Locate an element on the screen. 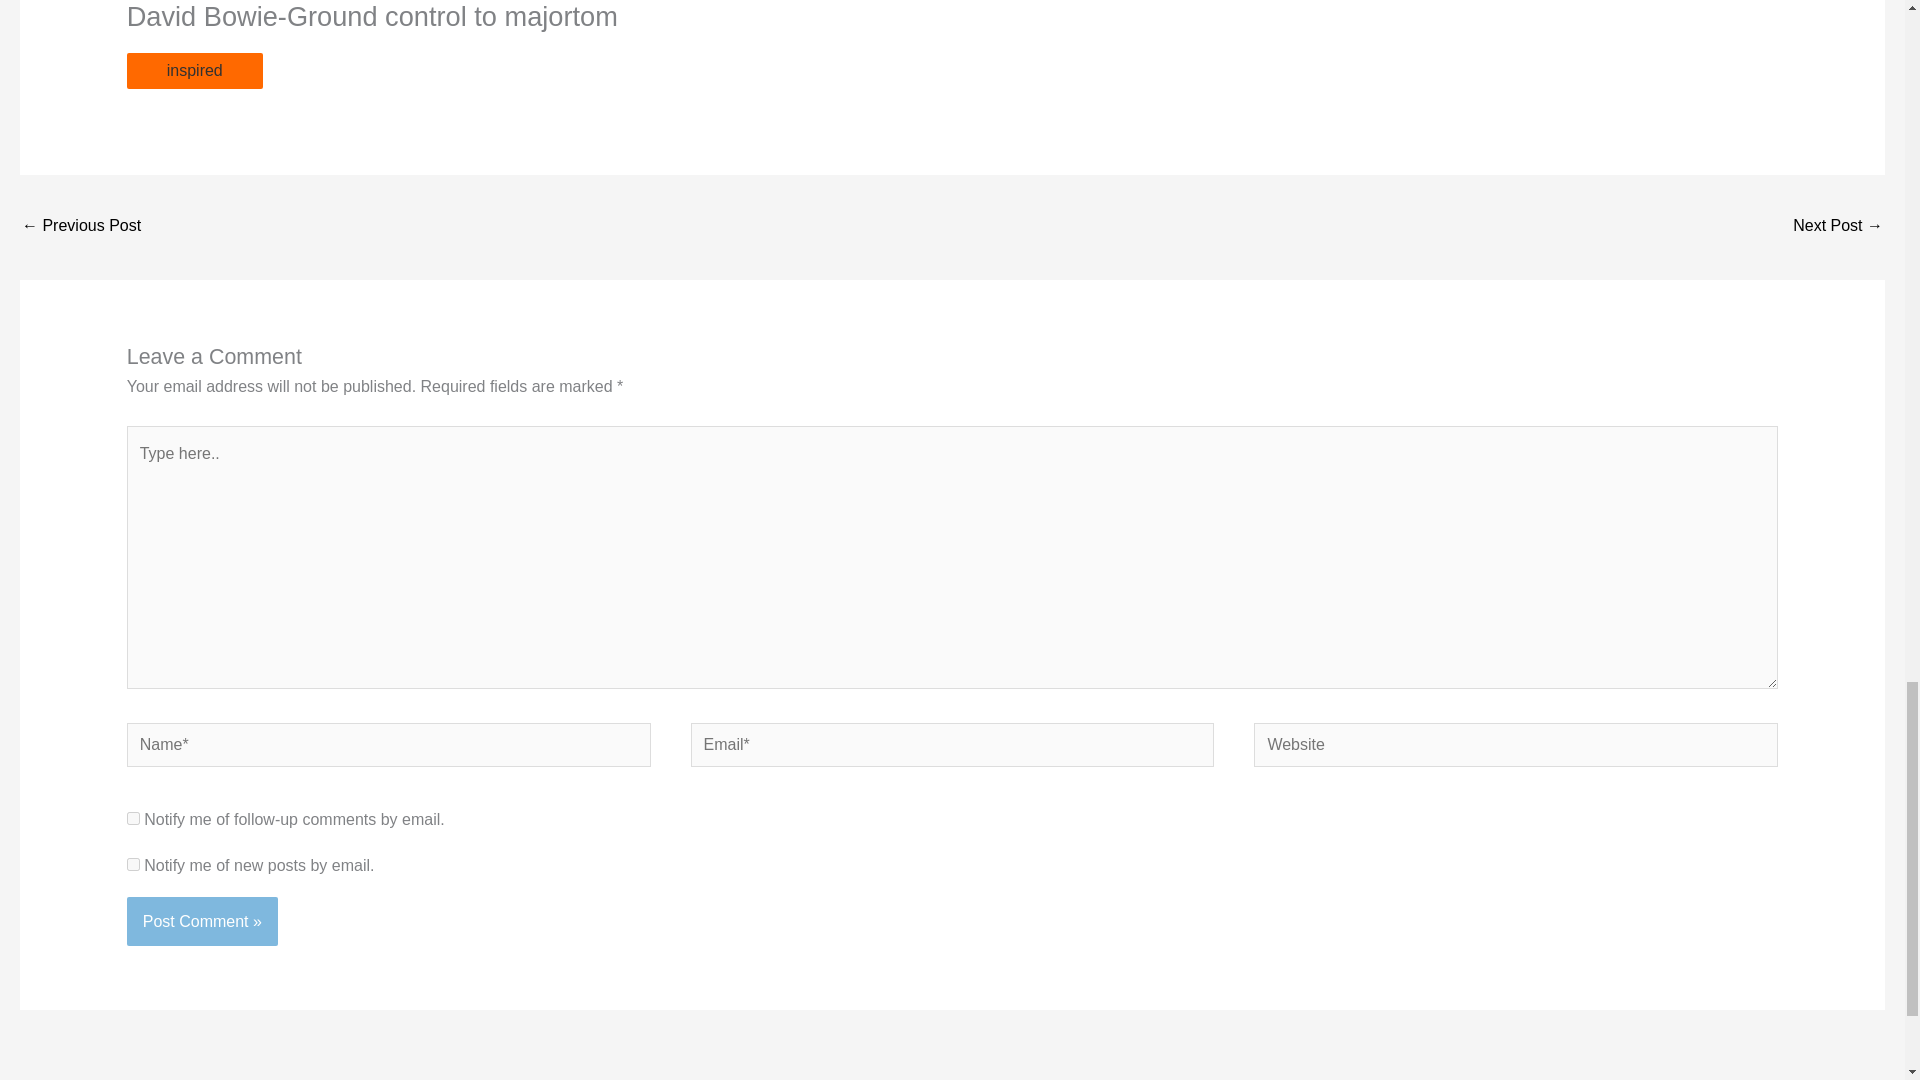 The height and width of the screenshot is (1080, 1920). subscribe is located at coordinates (133, 864).